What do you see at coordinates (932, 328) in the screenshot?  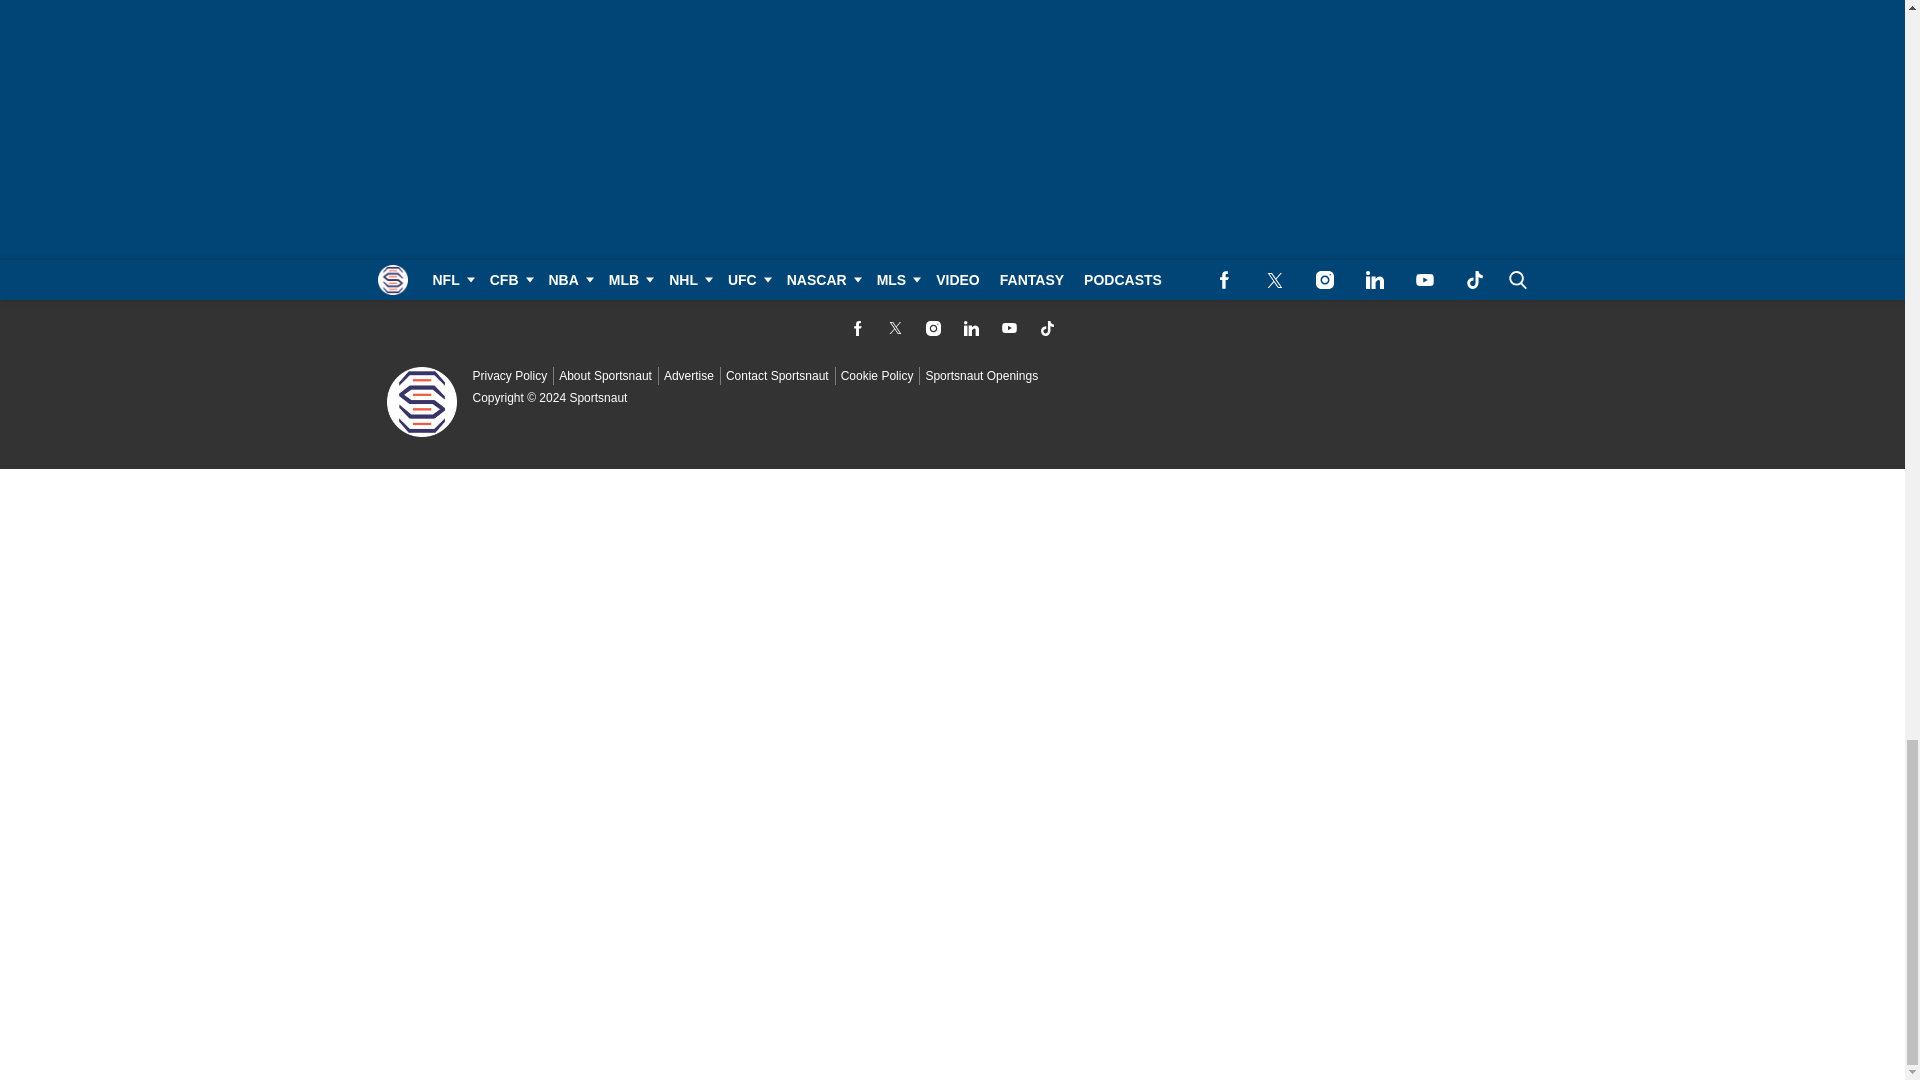 I see `Follow us on Instagram` at bounding box center [932, 328].